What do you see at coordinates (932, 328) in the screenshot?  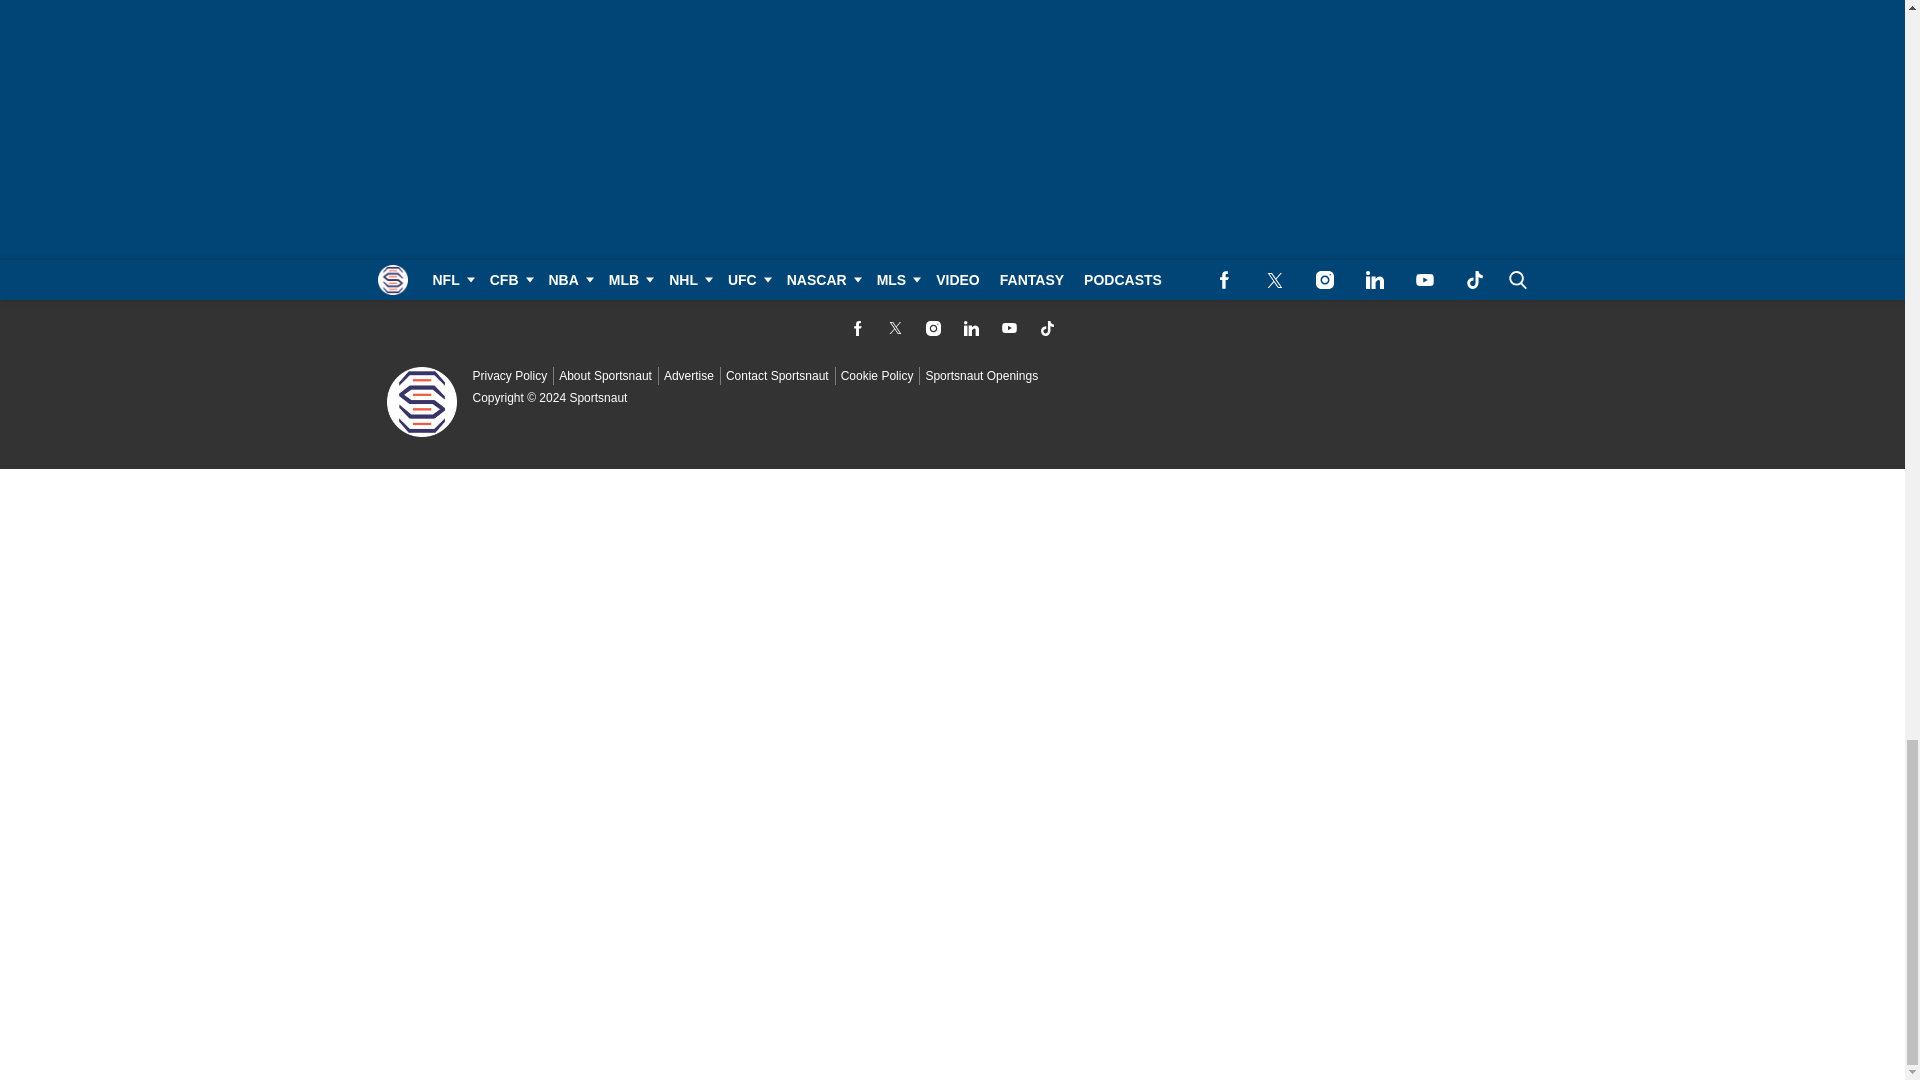 I see `Follow us on Instagram` at bounding box center [932, 328].